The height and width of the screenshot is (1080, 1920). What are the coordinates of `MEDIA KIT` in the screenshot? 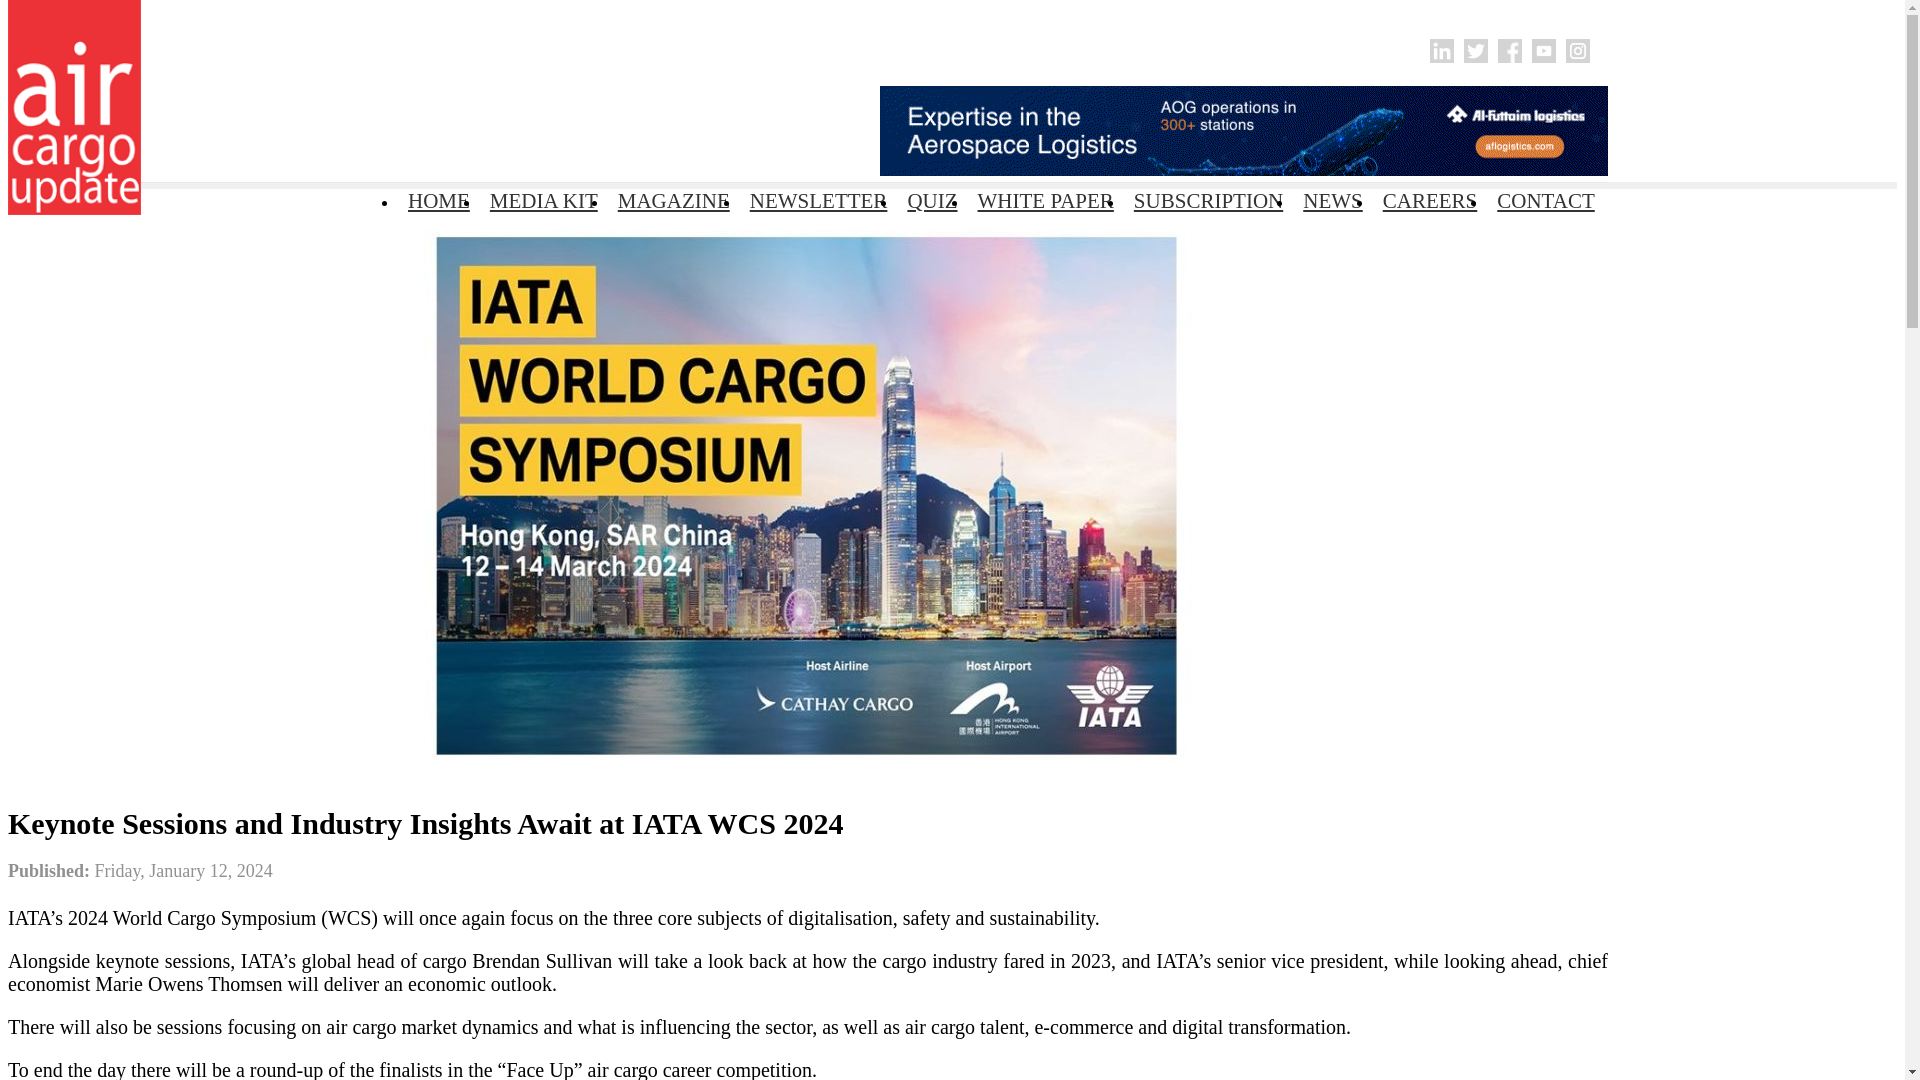 It's located at (544, 200).